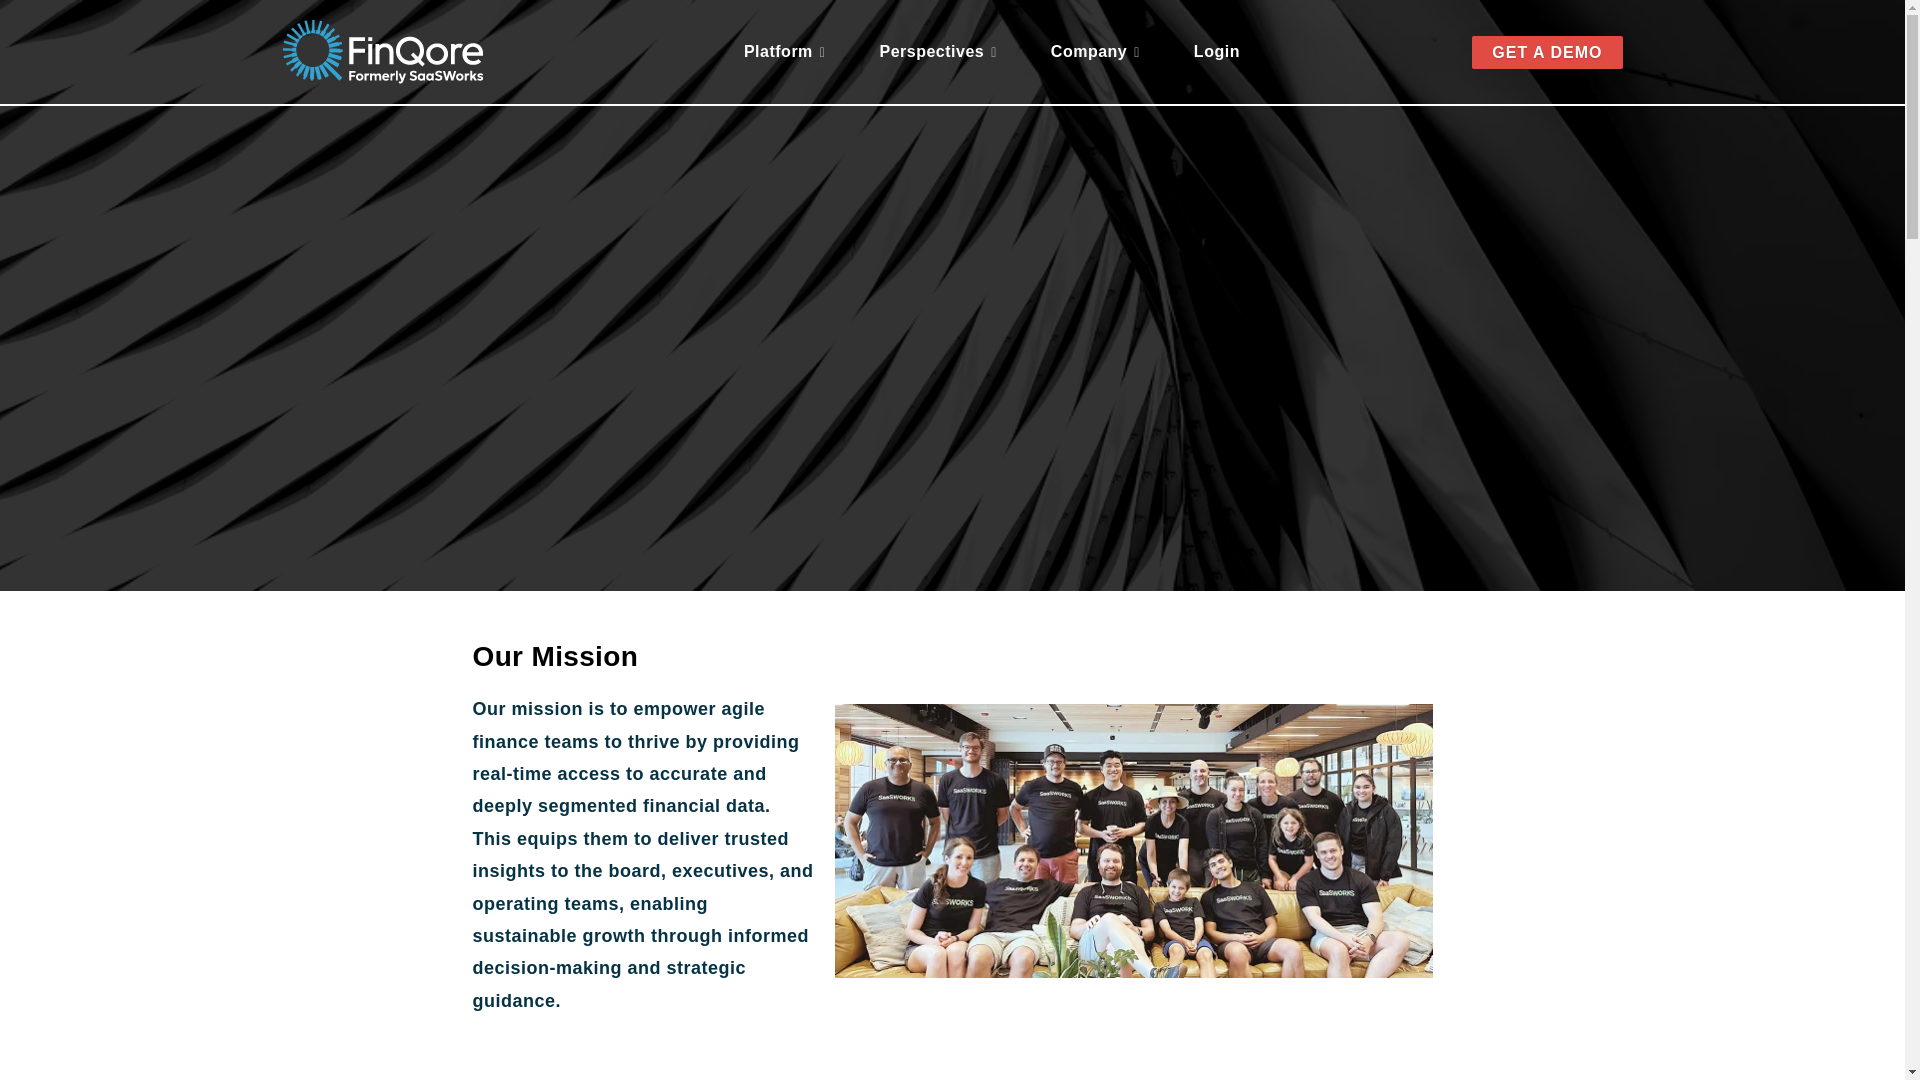 The height and width of the screenshot is (1080, 1920). I want to click on GET A DEMO, so click(1547, 52).